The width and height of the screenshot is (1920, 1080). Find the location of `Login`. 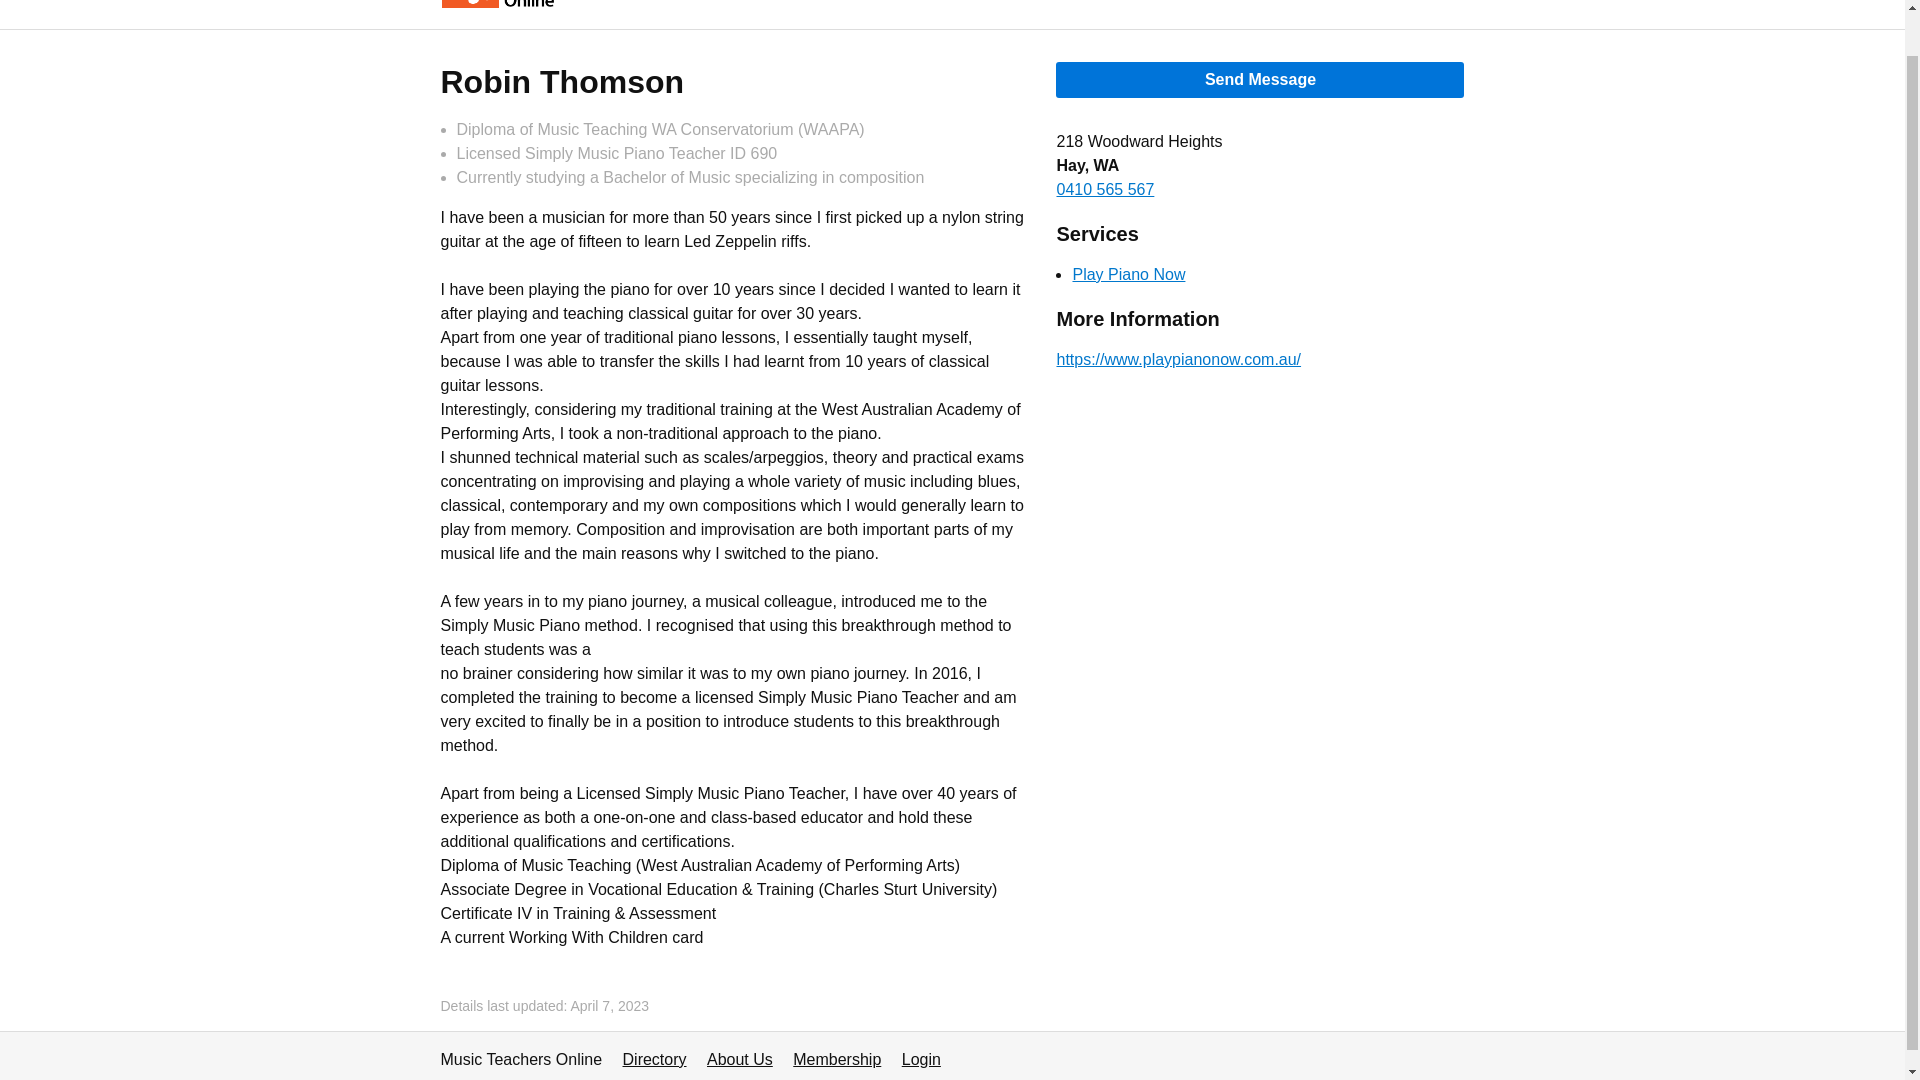

Login is located at coordinates (1444, 4).